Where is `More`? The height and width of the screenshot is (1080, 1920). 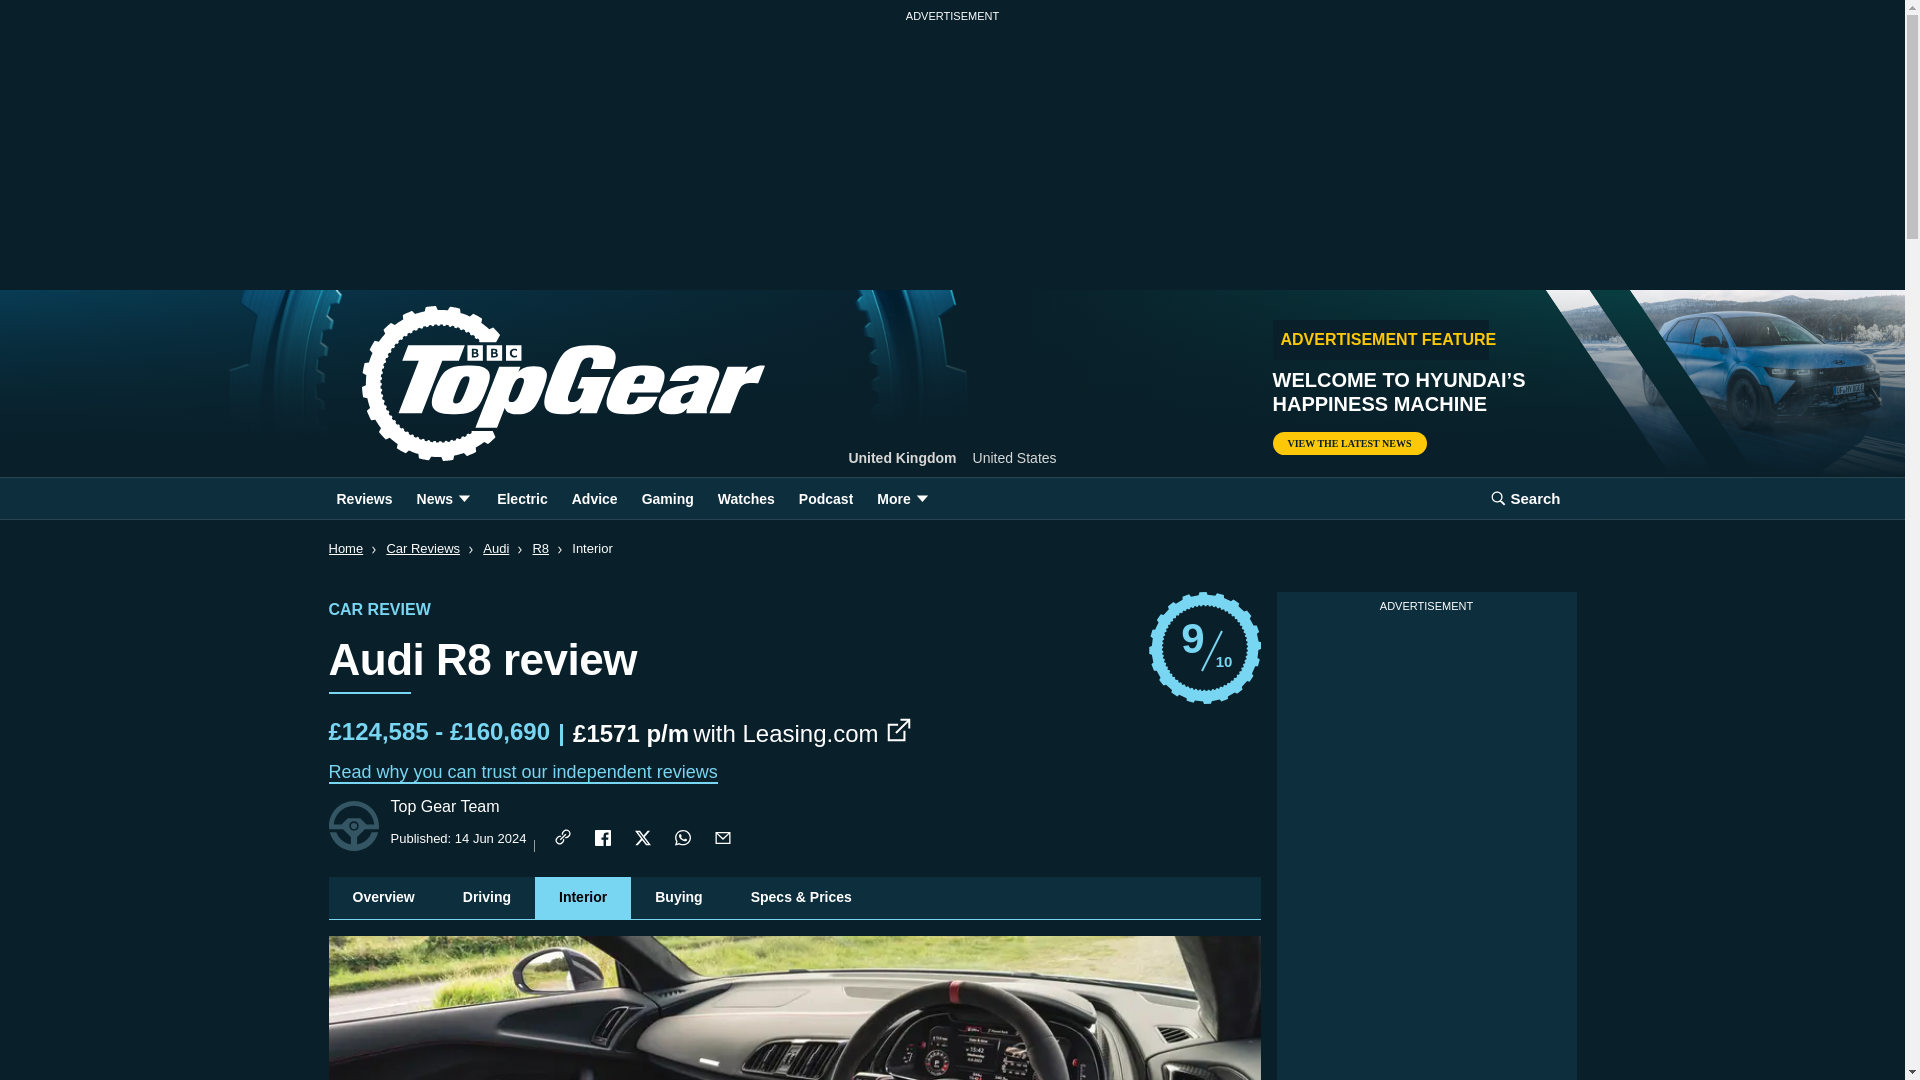
More is located at coordinates (904, 498).